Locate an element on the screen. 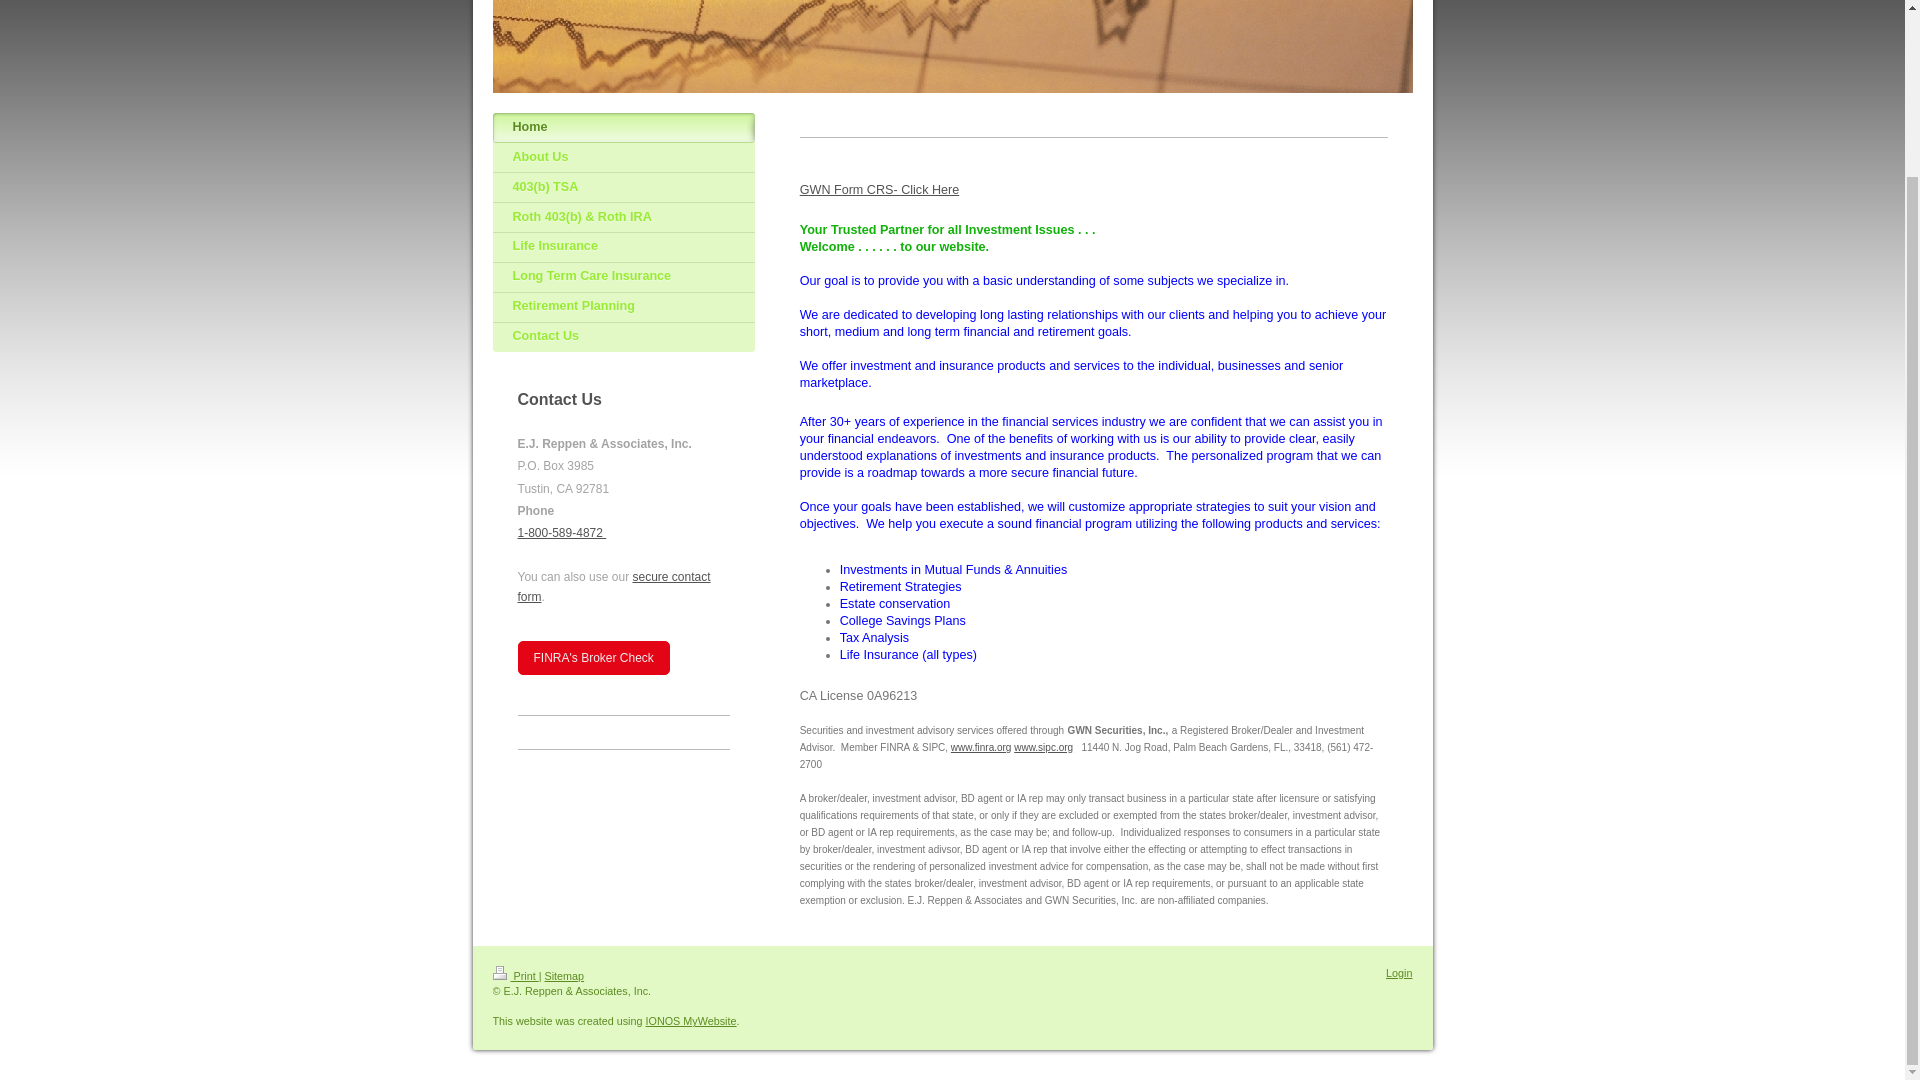  Print is located at coordinates (514, 975).